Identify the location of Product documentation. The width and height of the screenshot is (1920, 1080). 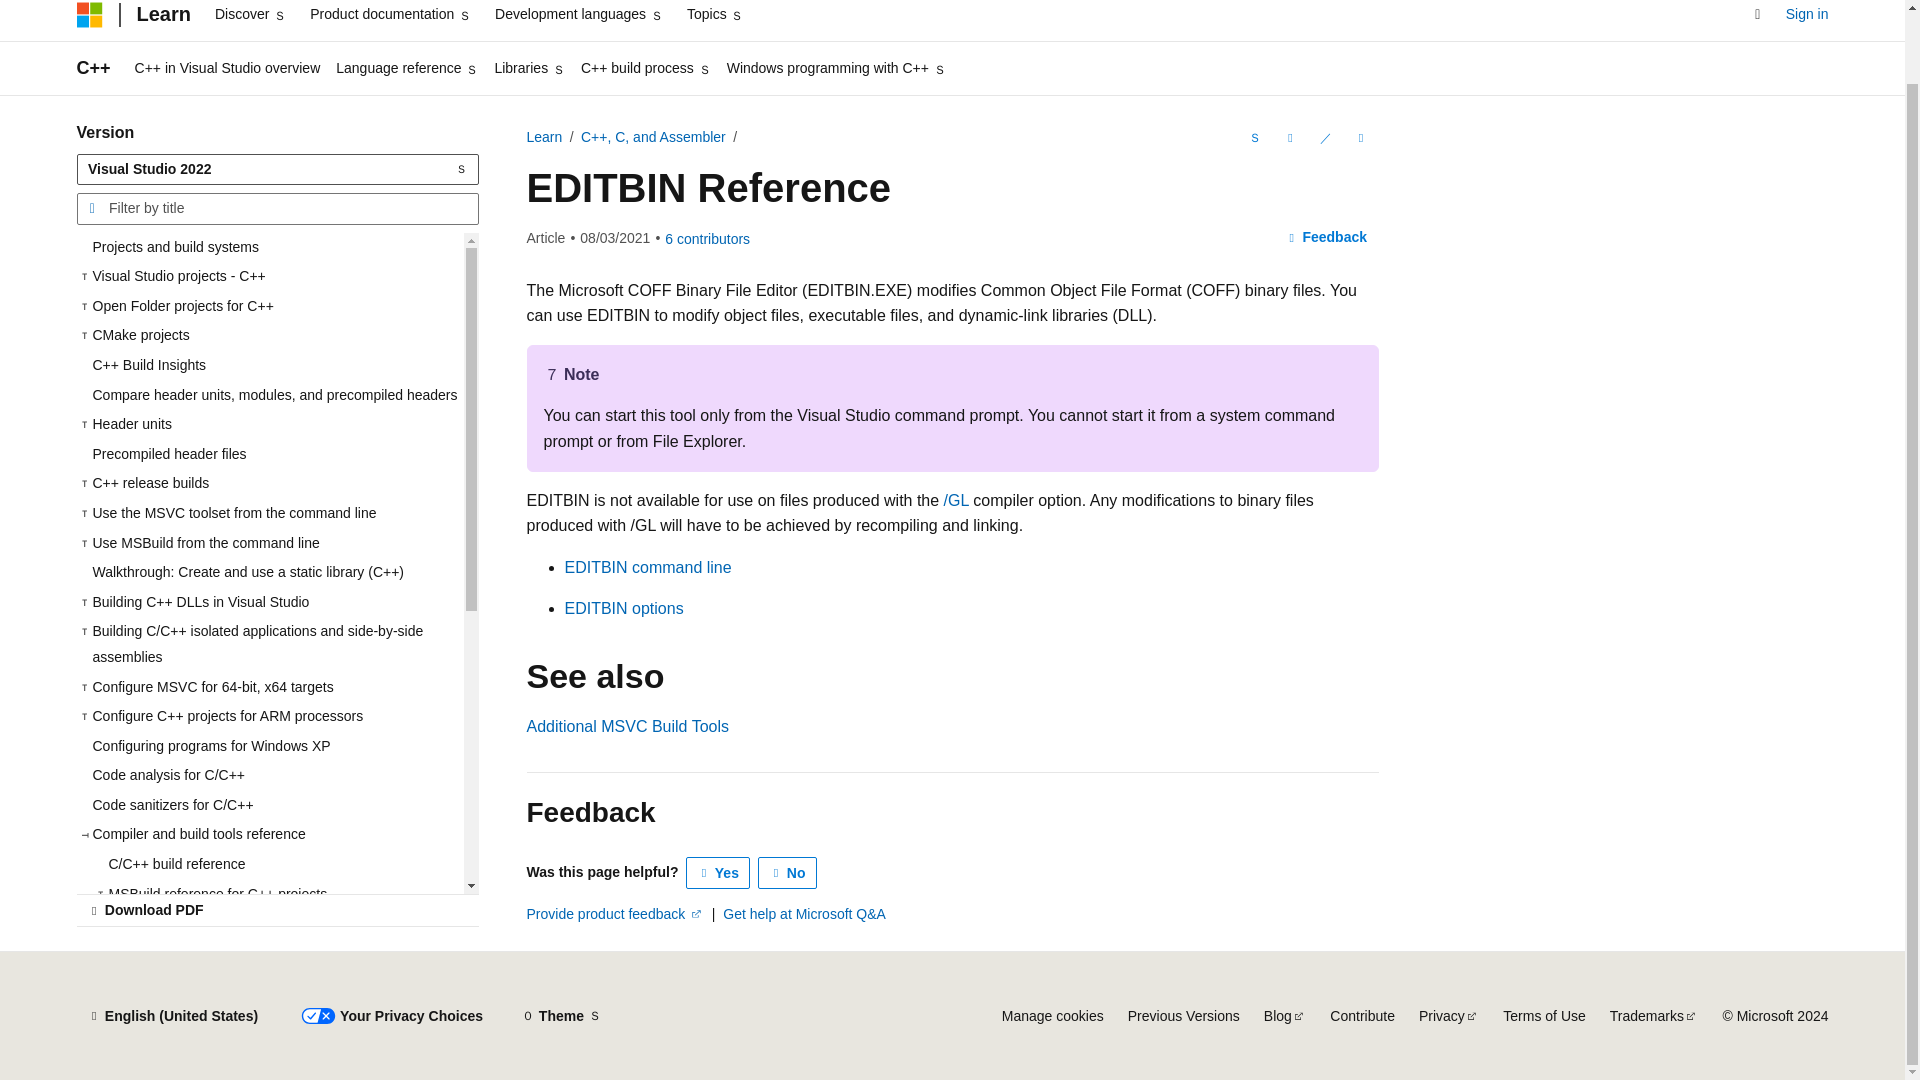
(390, 20).